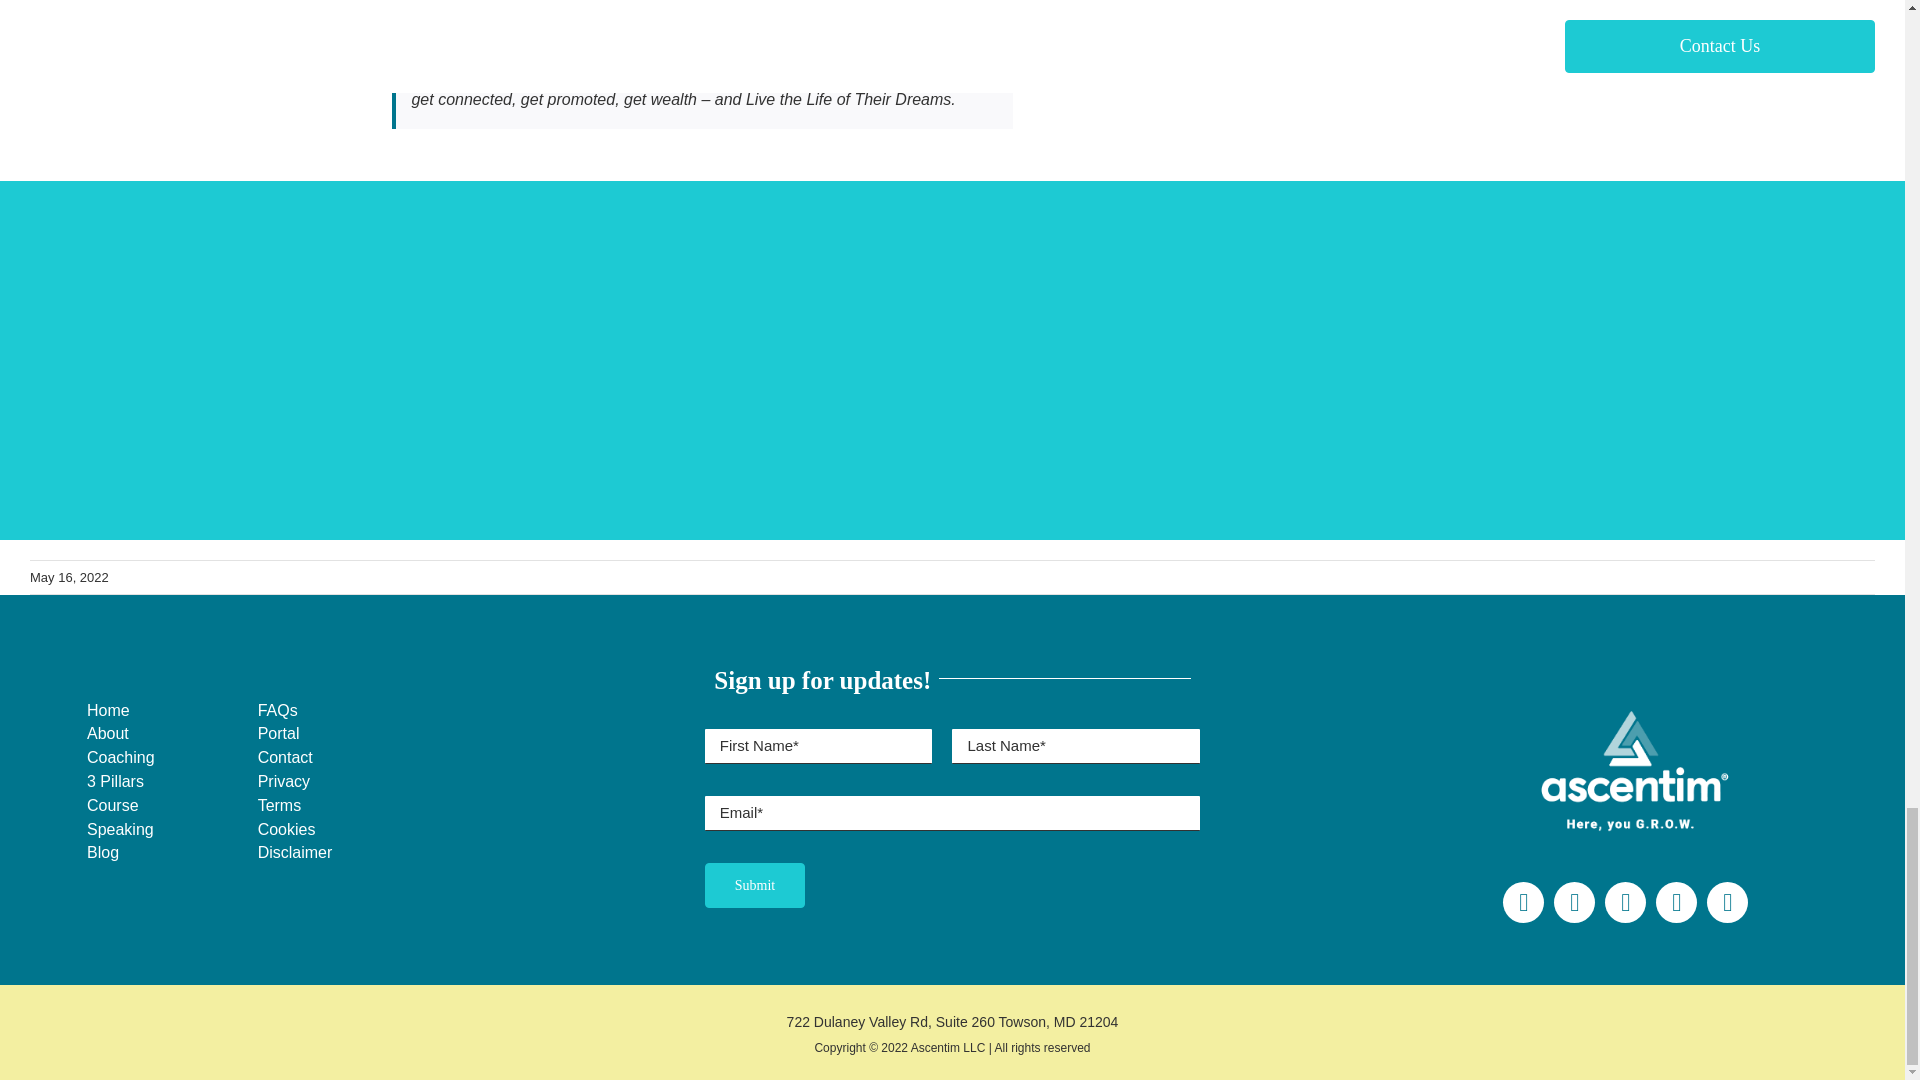 The height and width of the screenshot is (1080, 1920). I want to click on FAQs, so click(342, 710).